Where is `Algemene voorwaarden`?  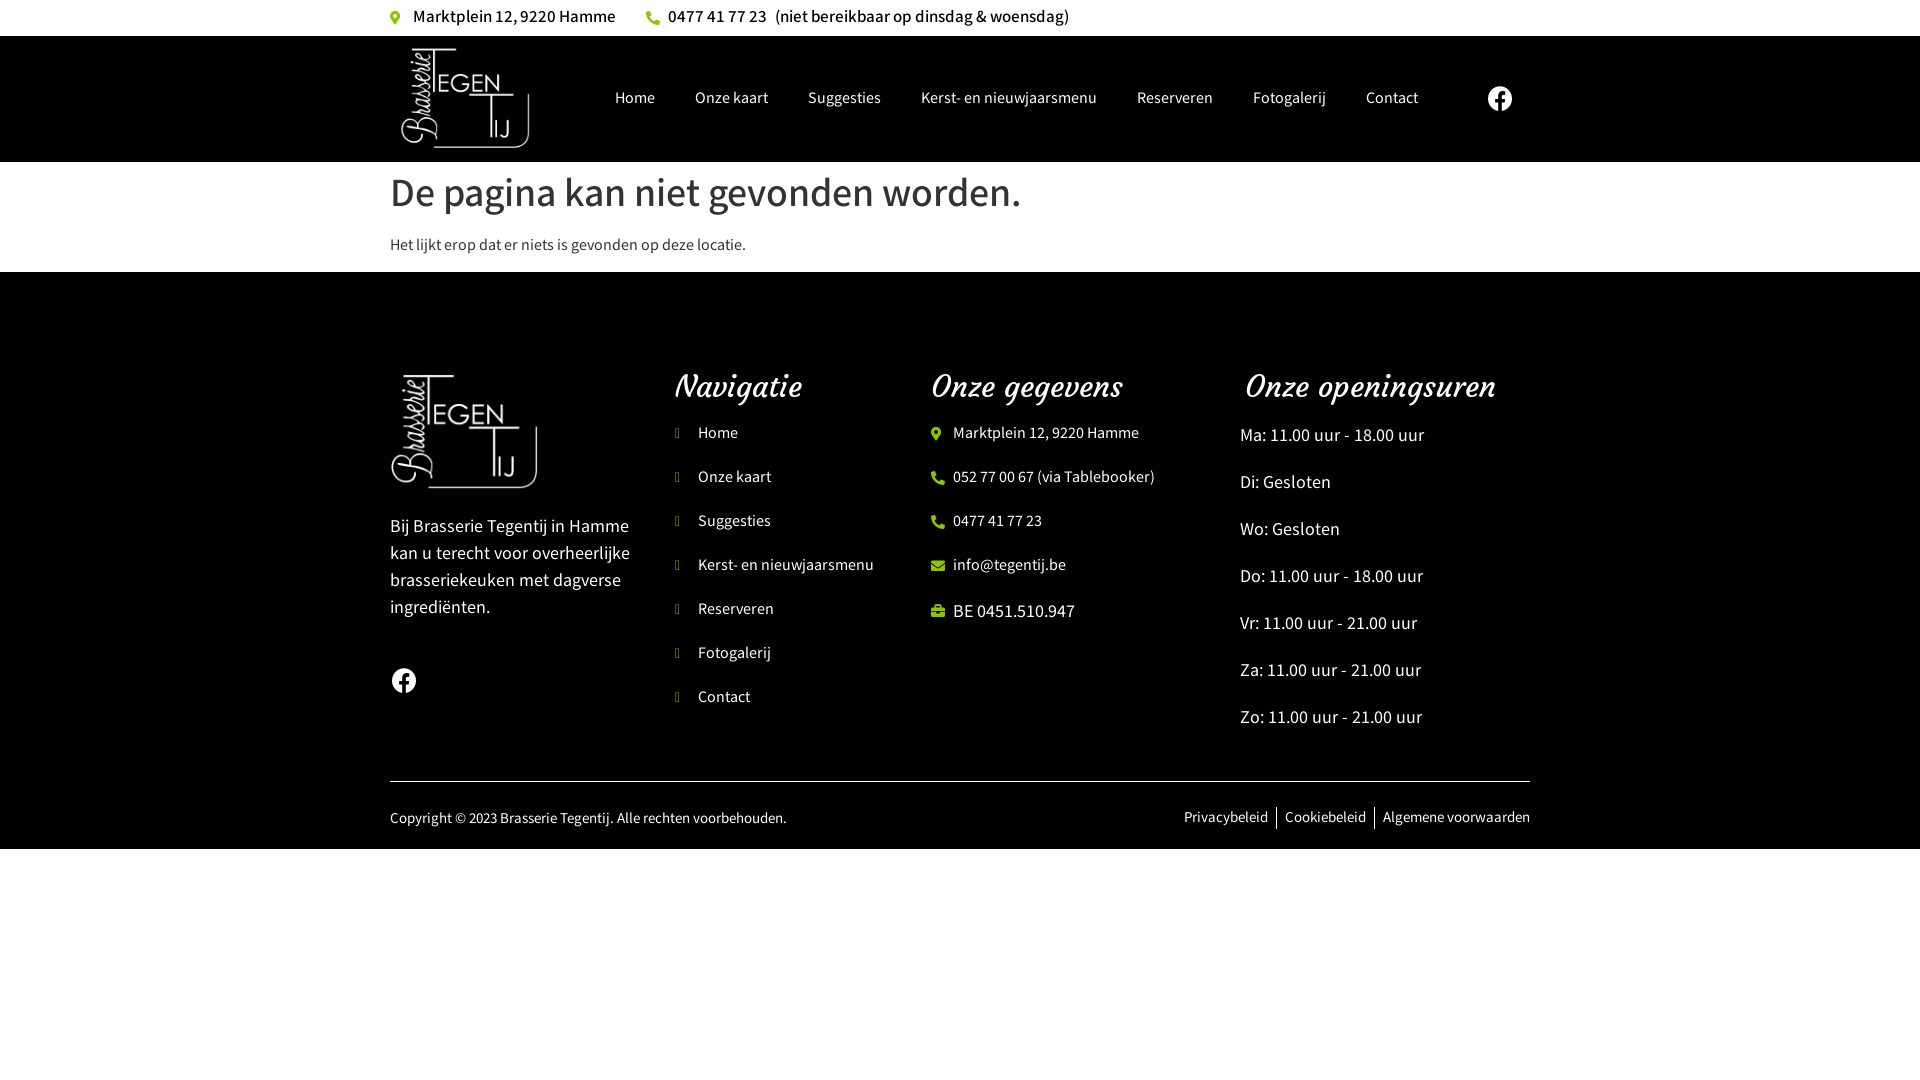 Algemene voorwaarden is located at coordinates (1456, 818).